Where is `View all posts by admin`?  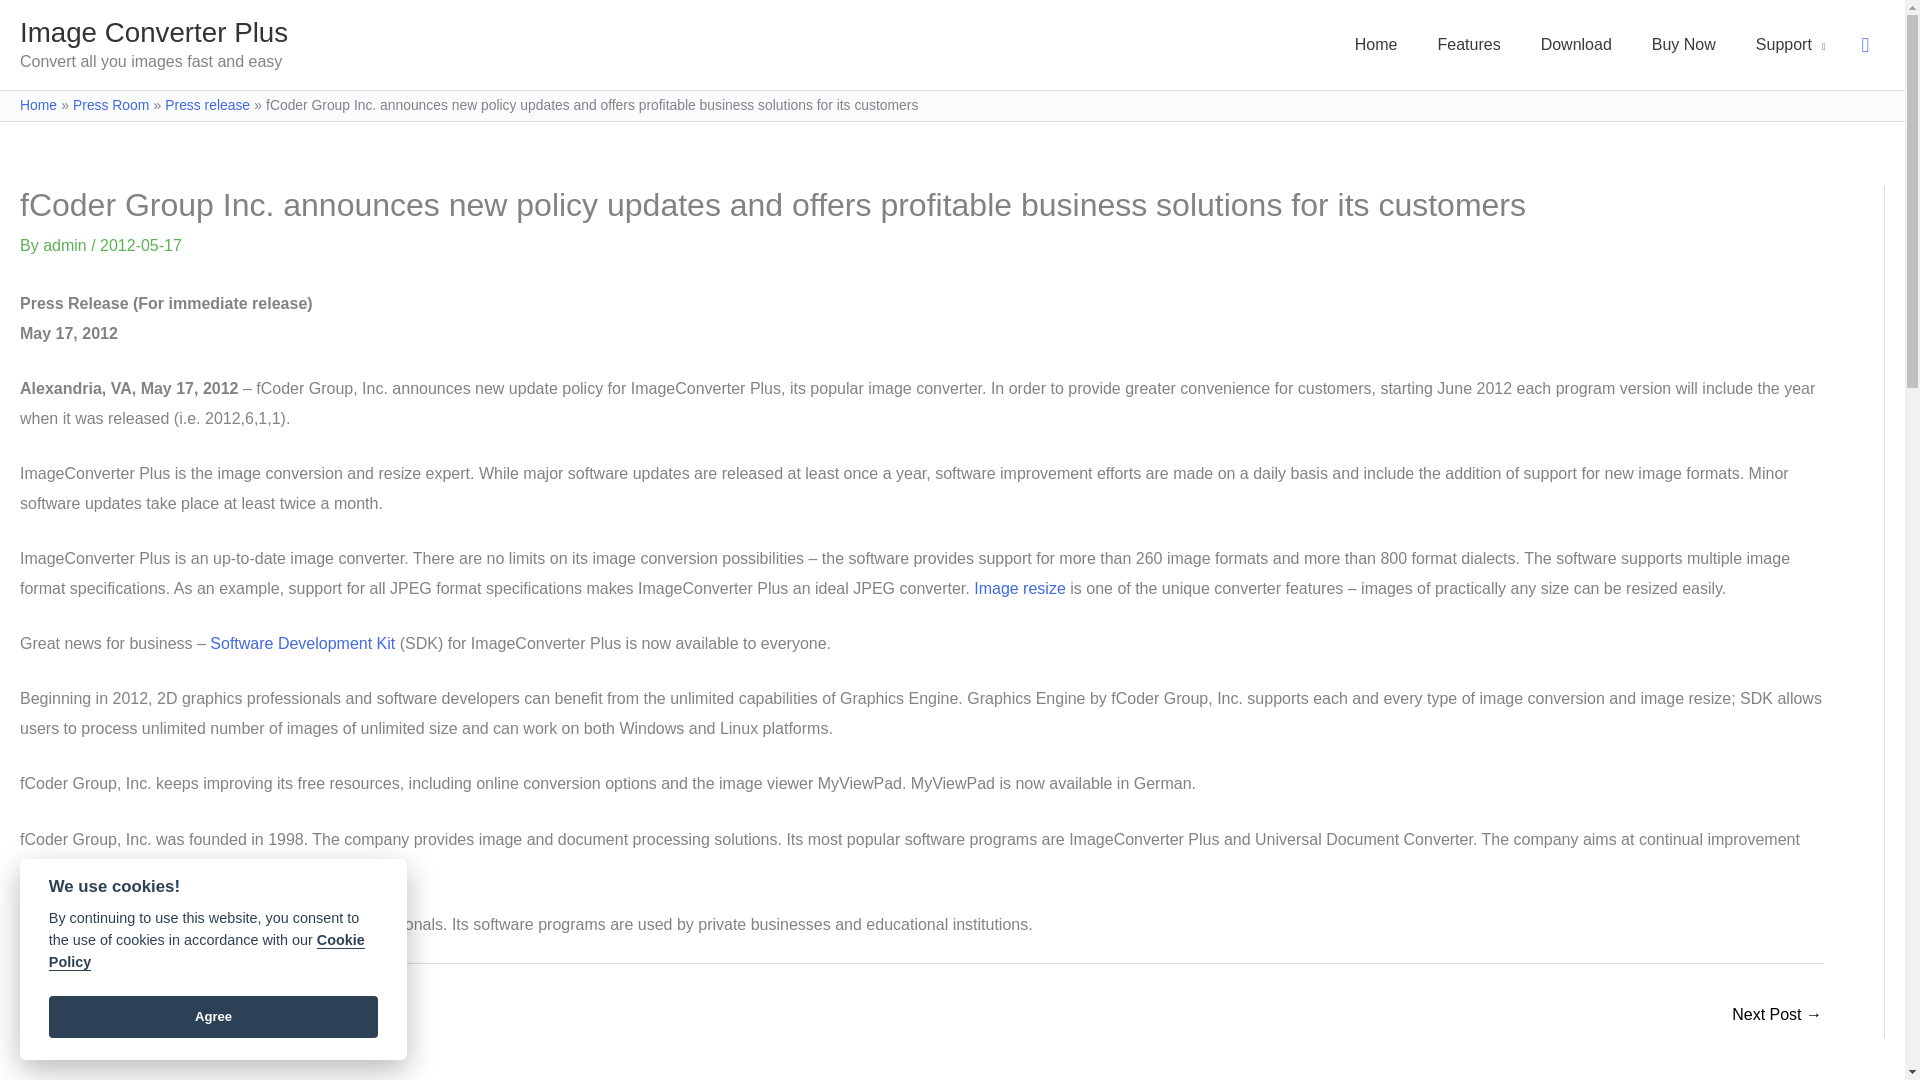
View all posts by admin is located at coordinates (66, 244).